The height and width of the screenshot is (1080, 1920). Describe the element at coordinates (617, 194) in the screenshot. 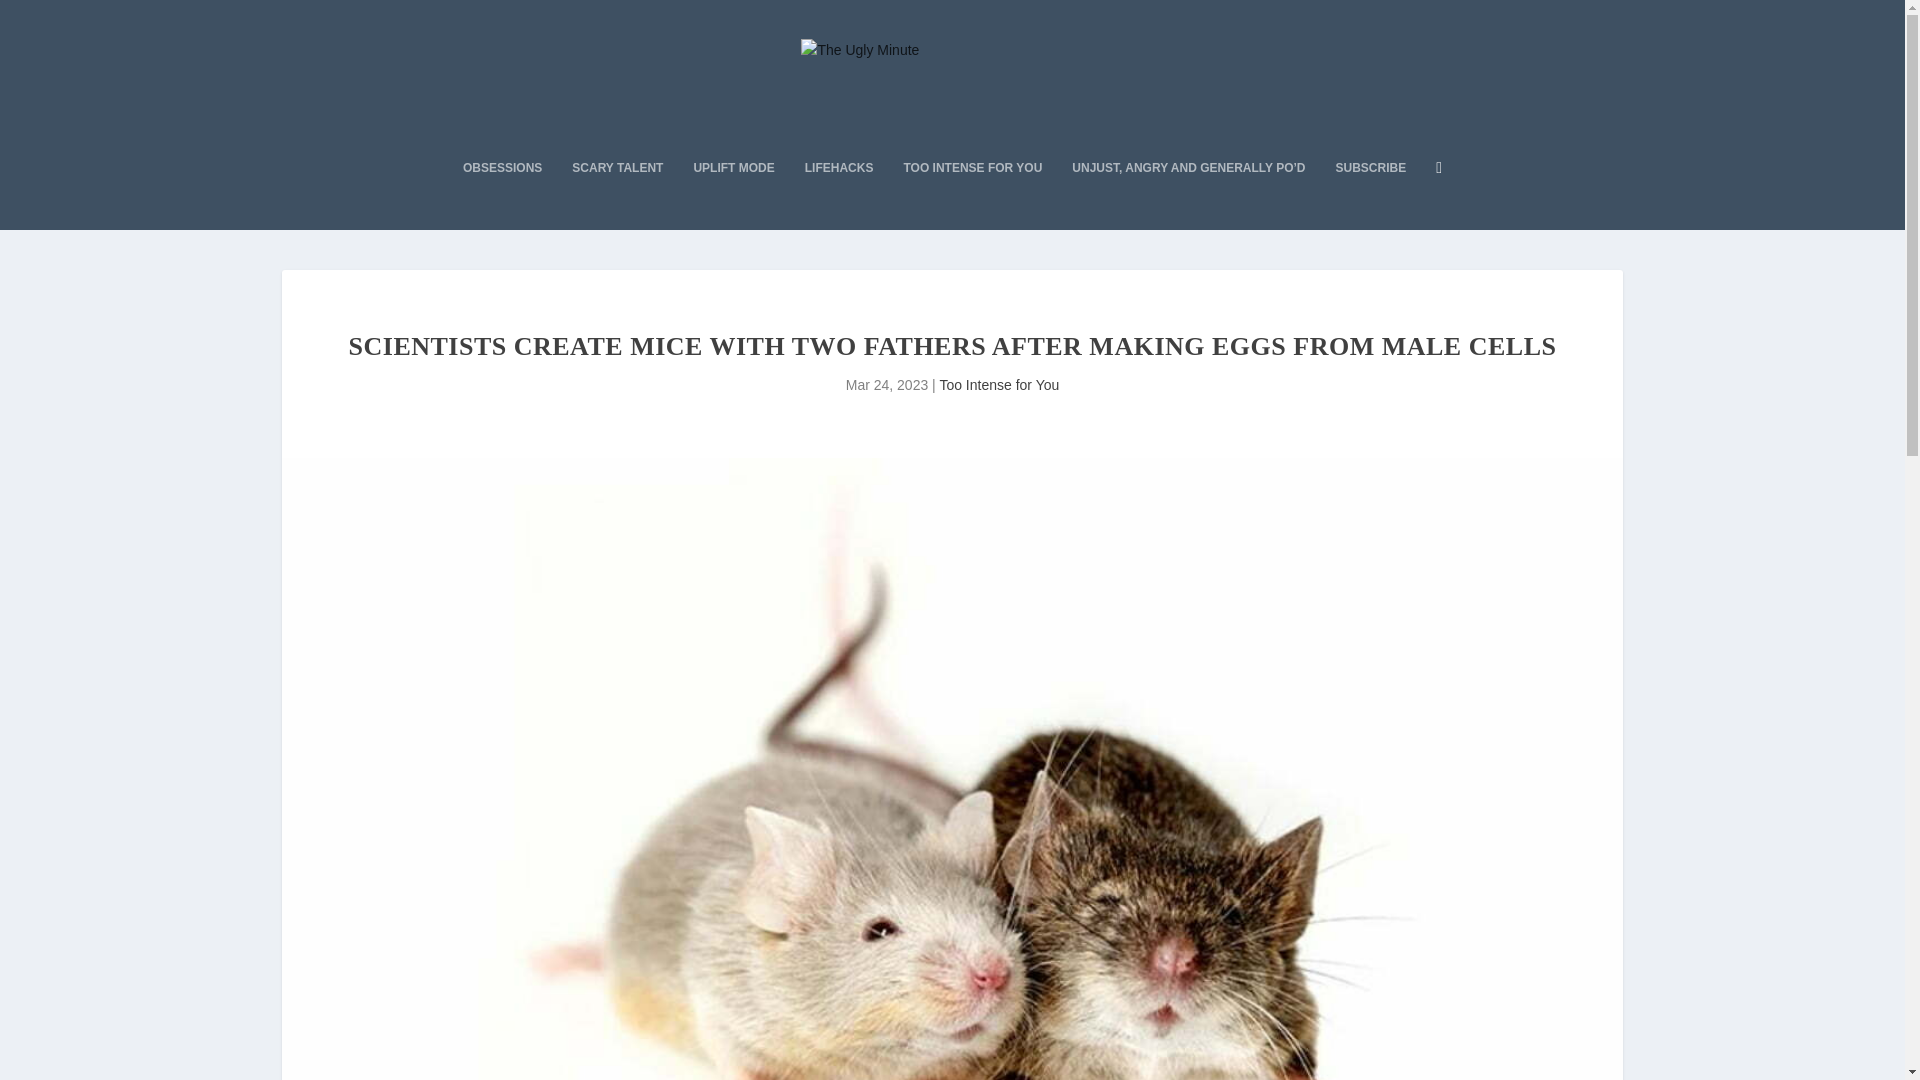

I see `SCARY TALENT` at that location.